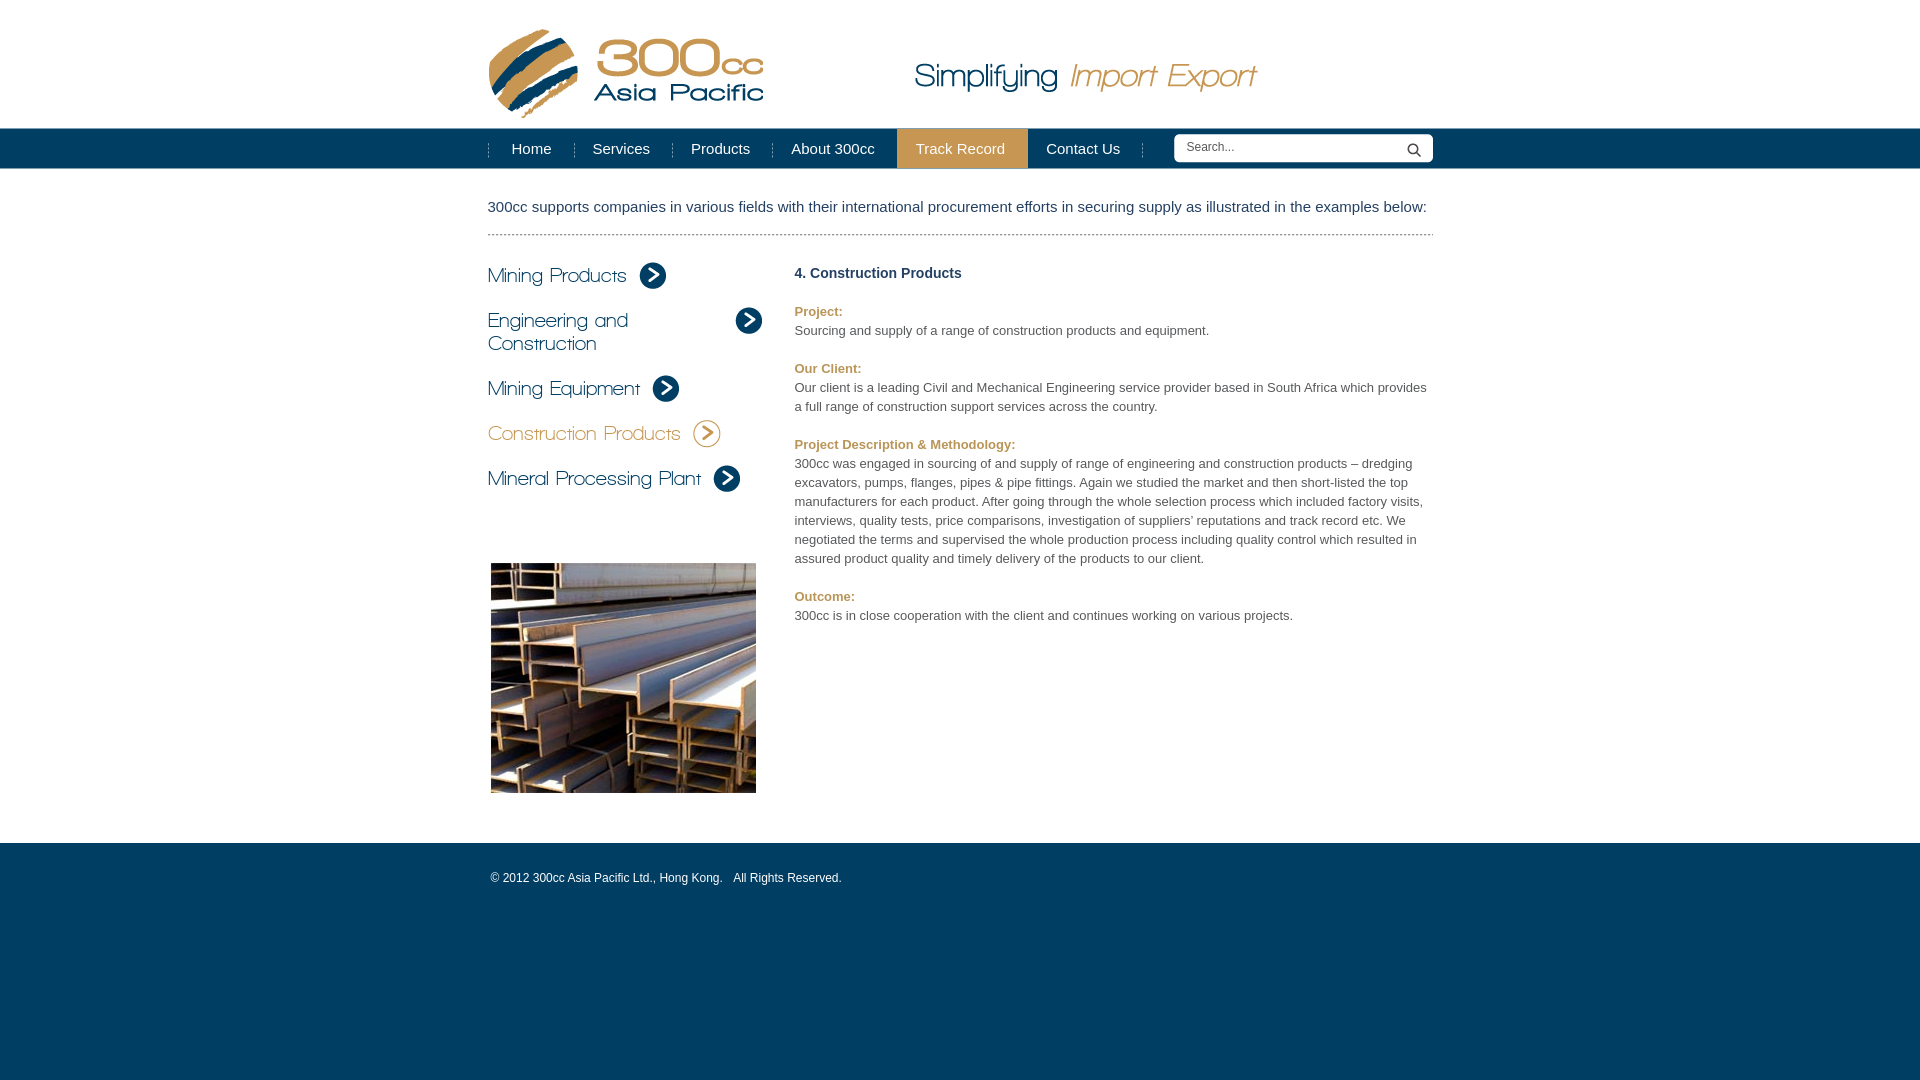 This screenshot has width=1920, height=1080. I want to click on submit, so click(1416, 148).